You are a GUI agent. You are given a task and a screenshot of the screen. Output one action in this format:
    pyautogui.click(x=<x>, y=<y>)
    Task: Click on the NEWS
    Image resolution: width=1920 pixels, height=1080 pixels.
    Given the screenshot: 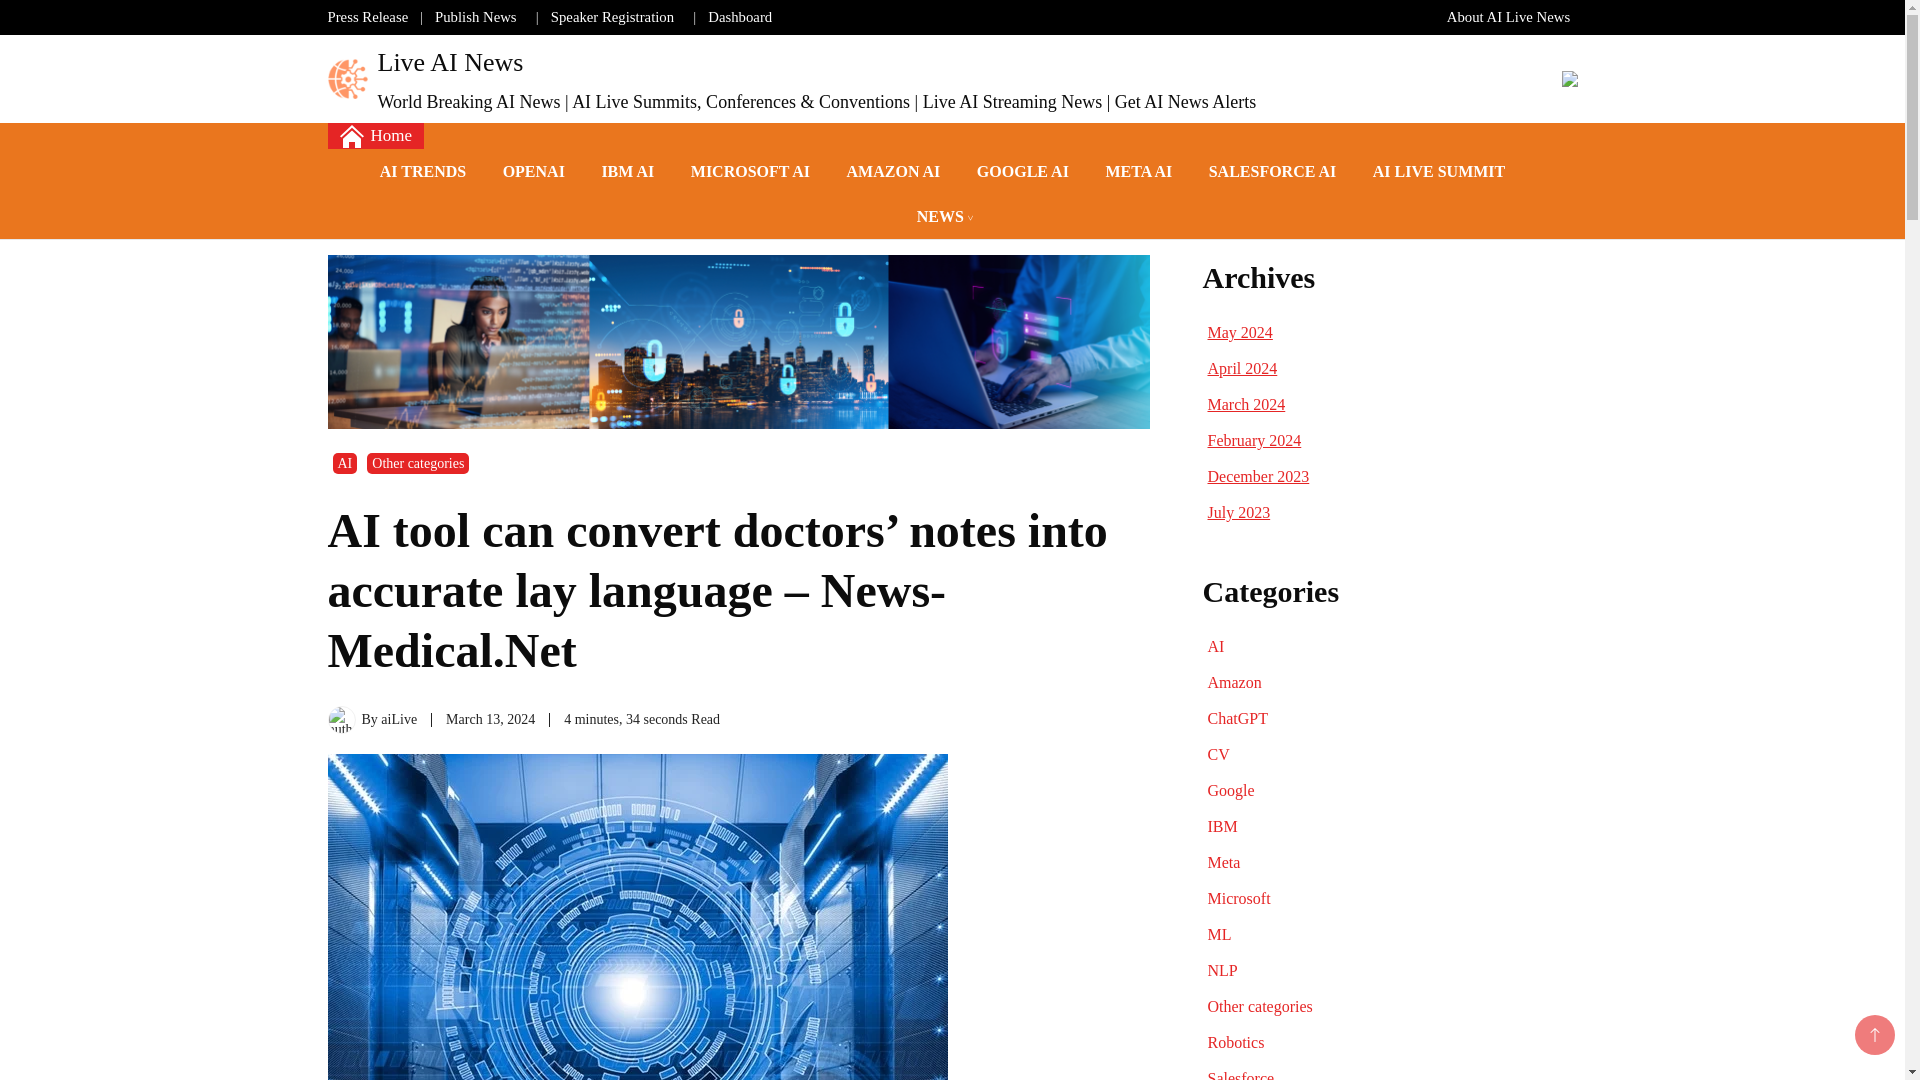 What is the action you would take?
    pyautogui.click(x=940, y=216)
    